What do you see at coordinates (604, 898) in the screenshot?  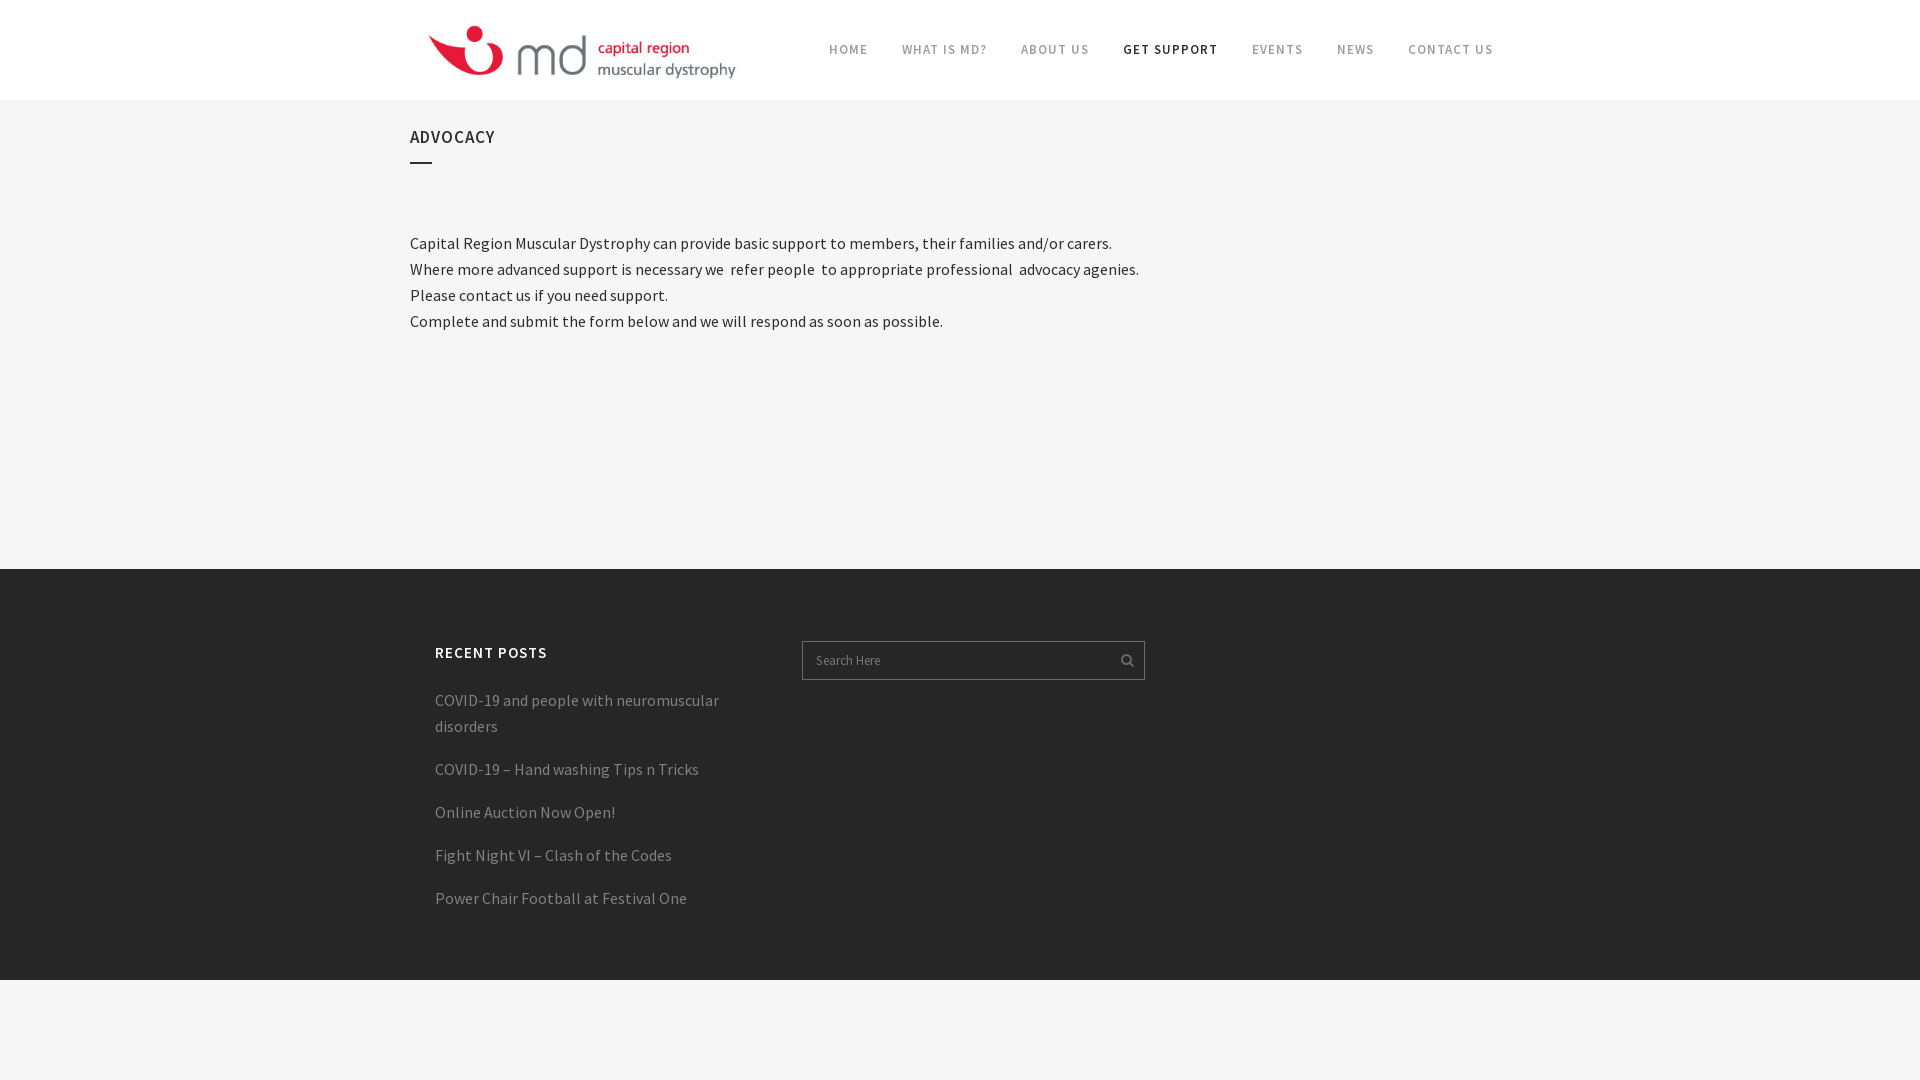 I see `Power Chair Football at Festival One` at bounding box center [604, 898].